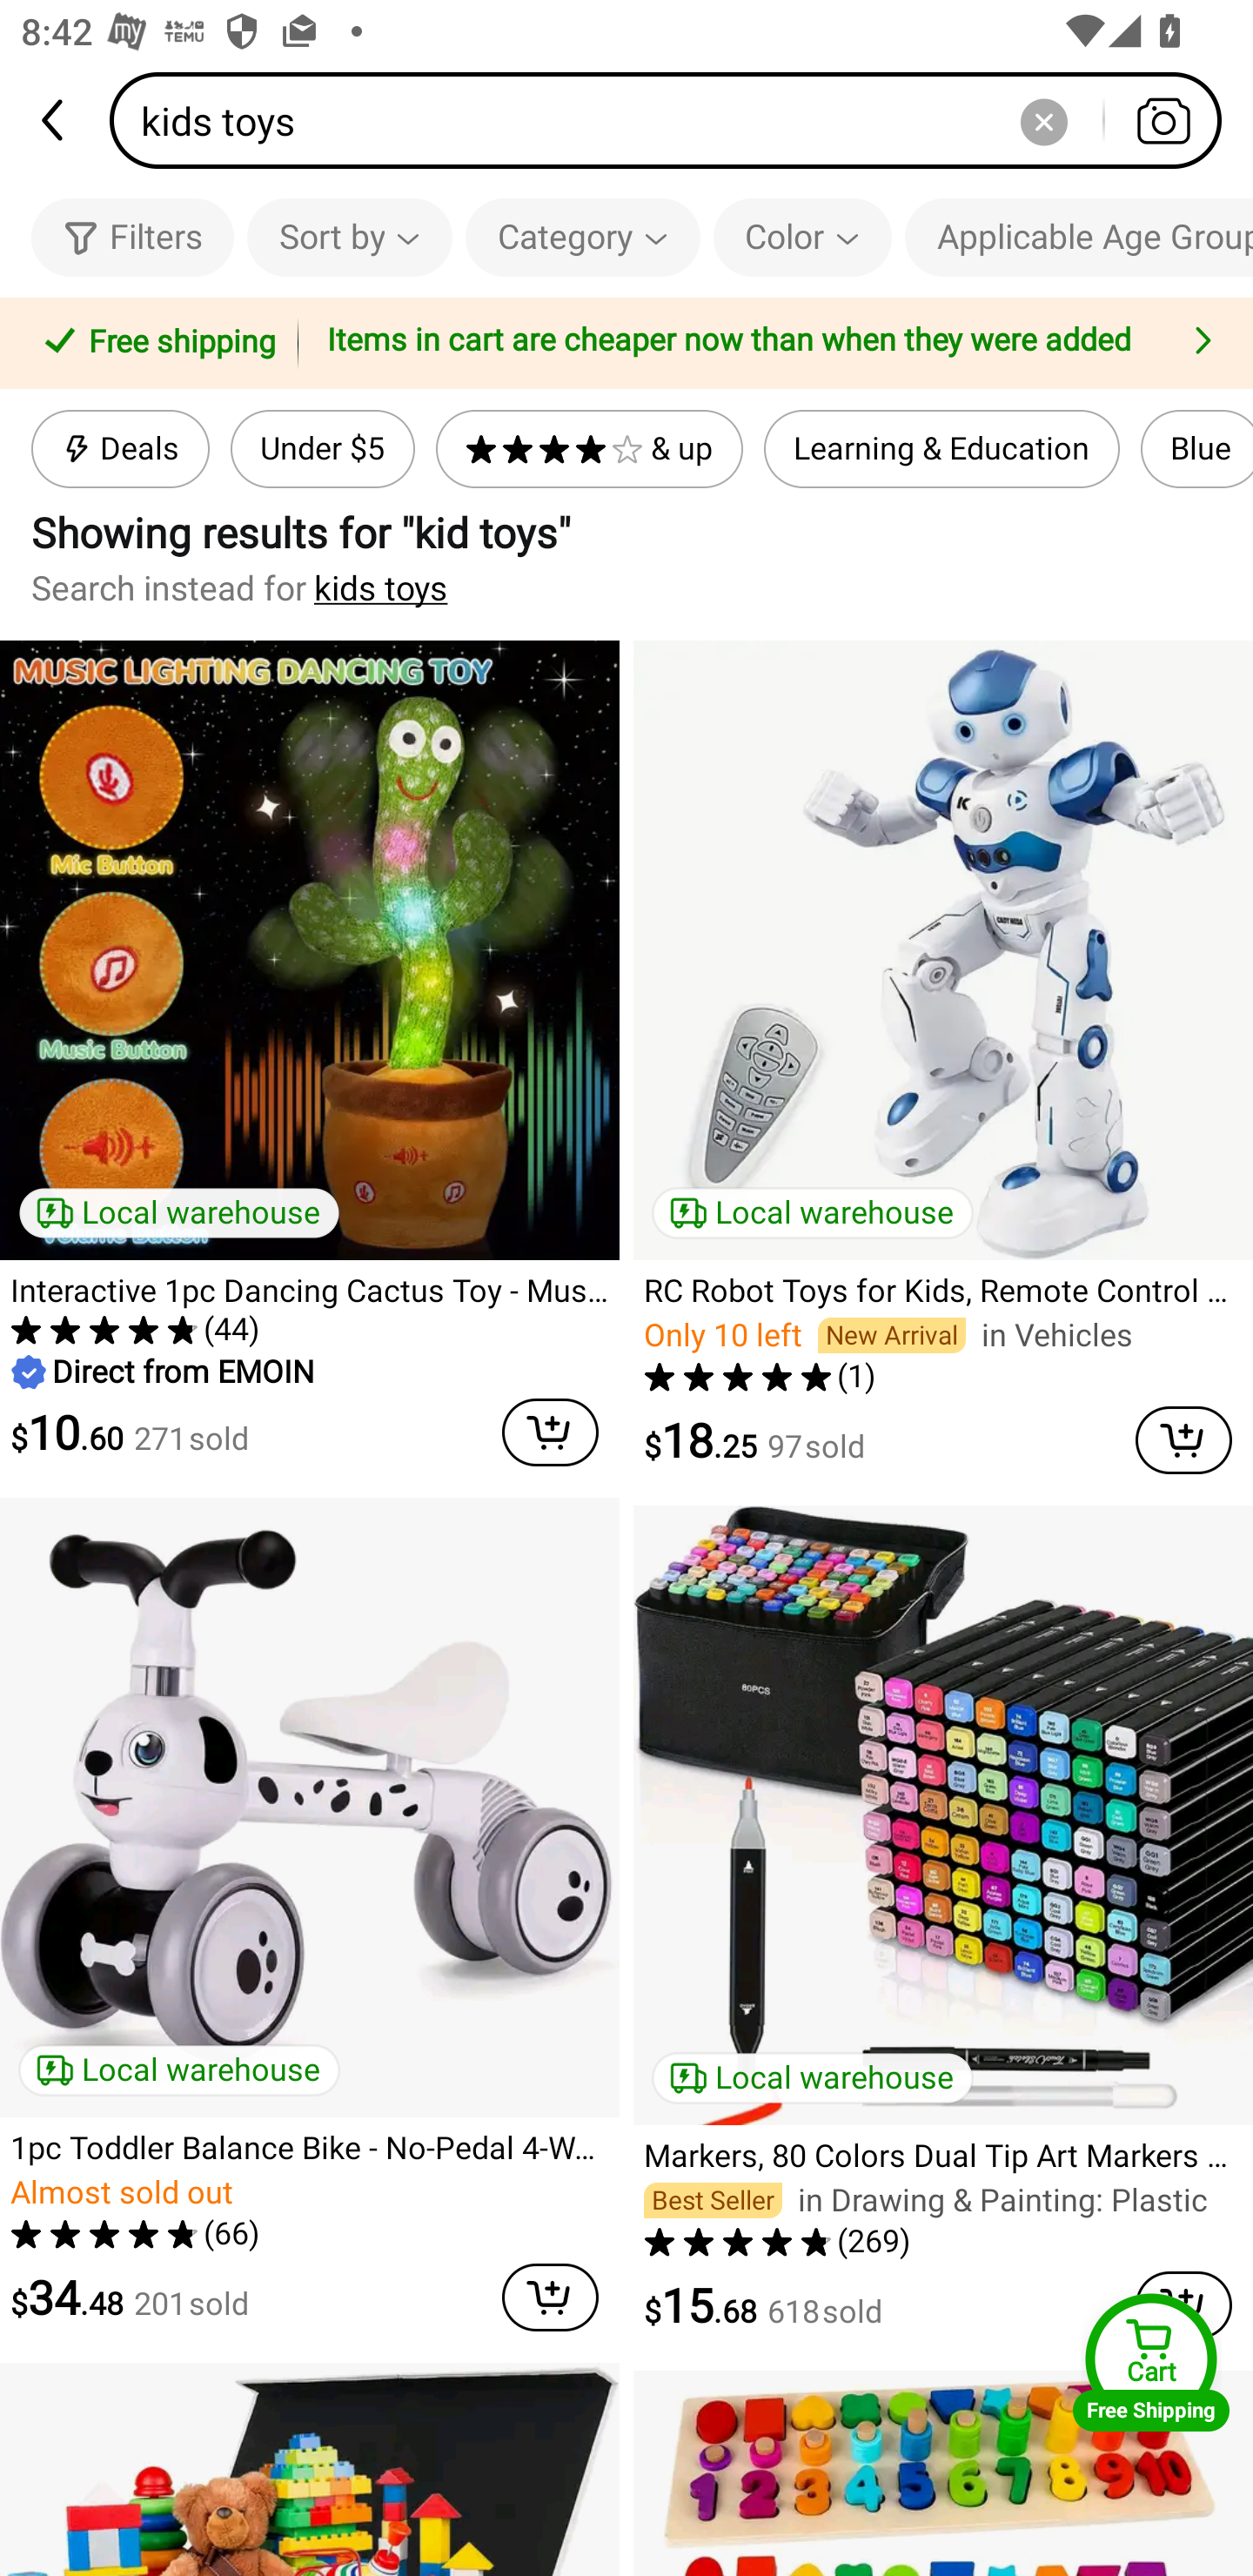 The height and width of the screenshot is (2576, 1253). What do you see at coordinates (154, 344) in the screenshot?
I see ` Free shipping` at bounding box center [154, 344].